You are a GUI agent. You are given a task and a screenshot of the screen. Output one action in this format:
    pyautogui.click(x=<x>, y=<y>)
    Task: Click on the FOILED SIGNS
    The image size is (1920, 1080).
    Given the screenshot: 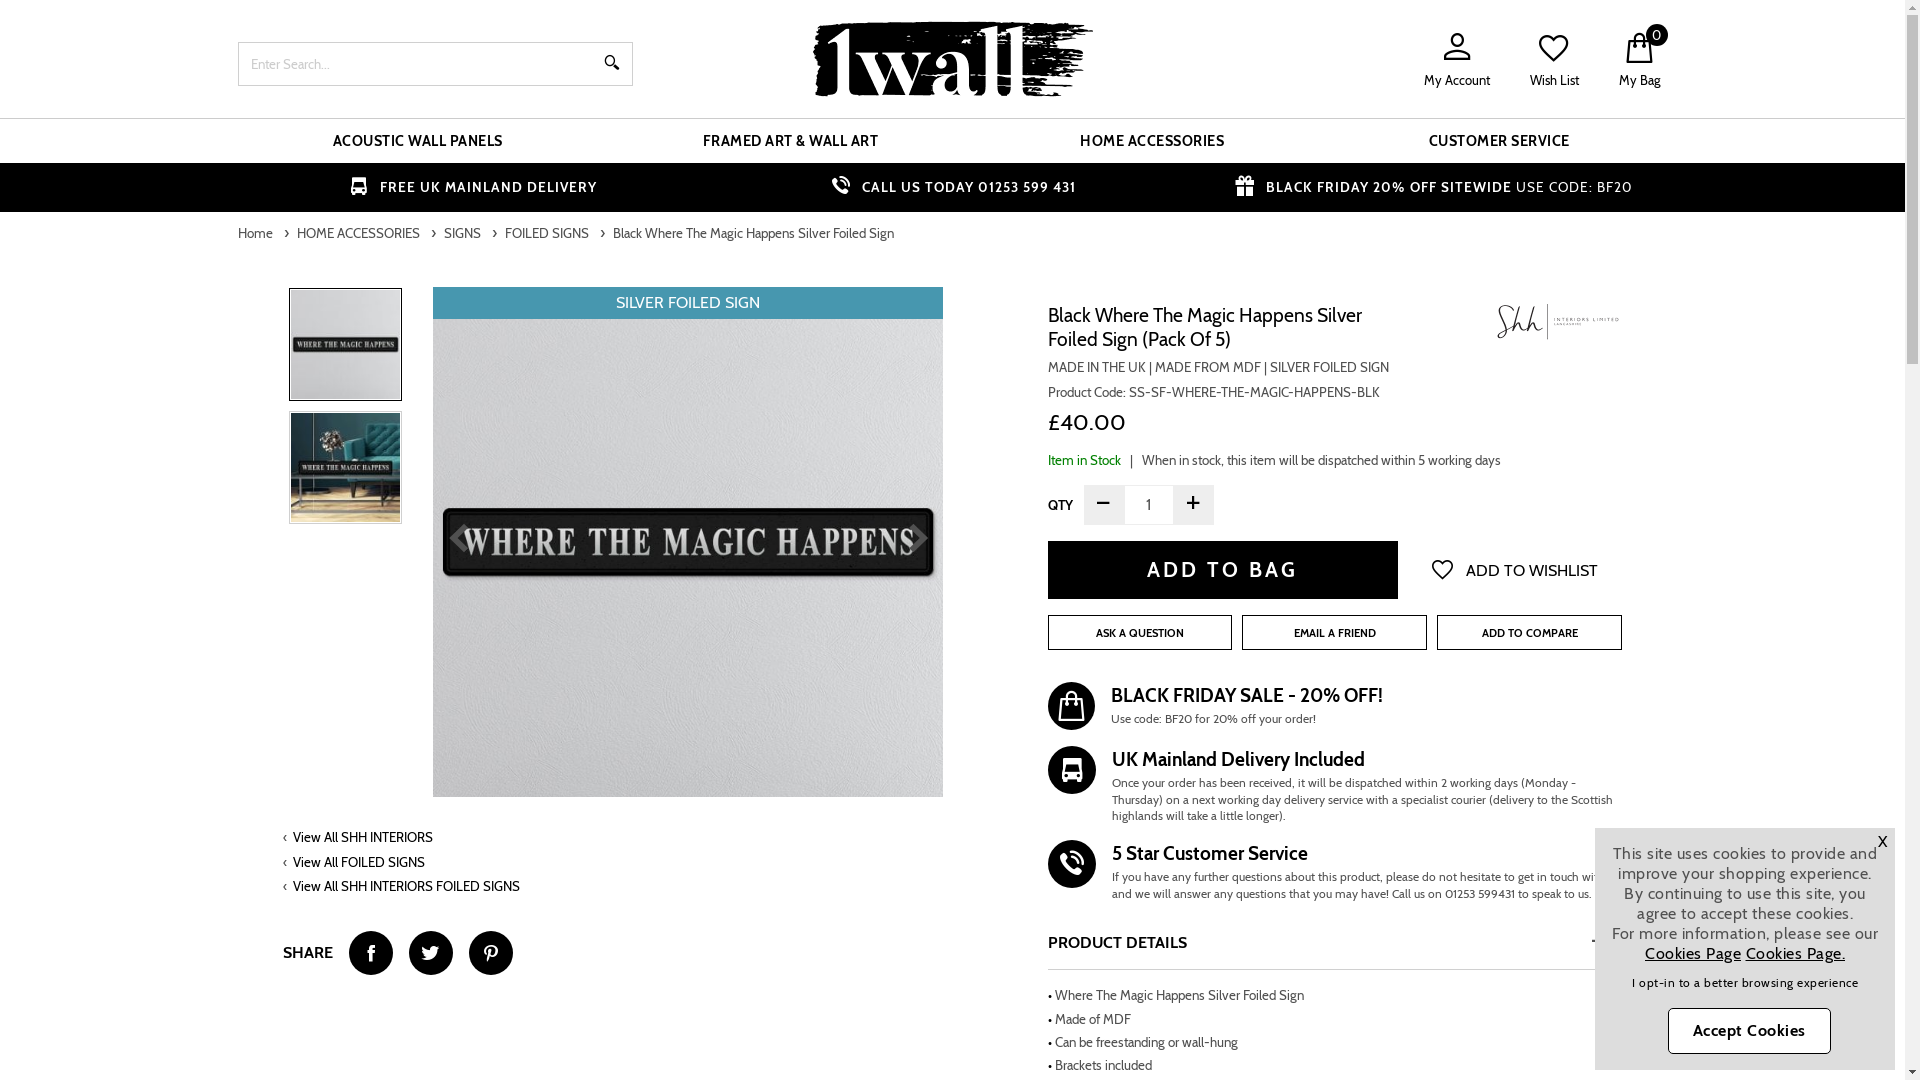 What is the action you would take?
    pyautogui.click(x=548, y=233)
    